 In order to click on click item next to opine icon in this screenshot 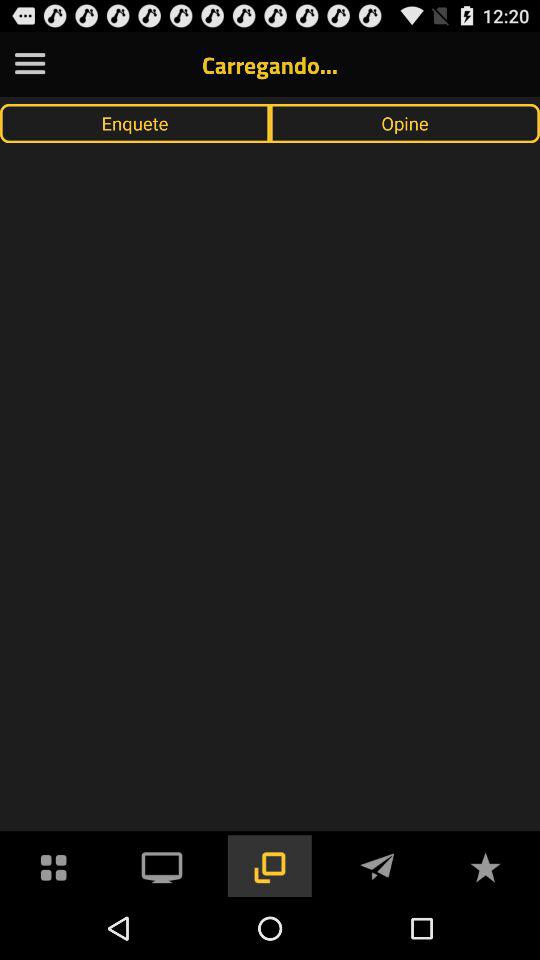, I will do `click(135, 123)`.